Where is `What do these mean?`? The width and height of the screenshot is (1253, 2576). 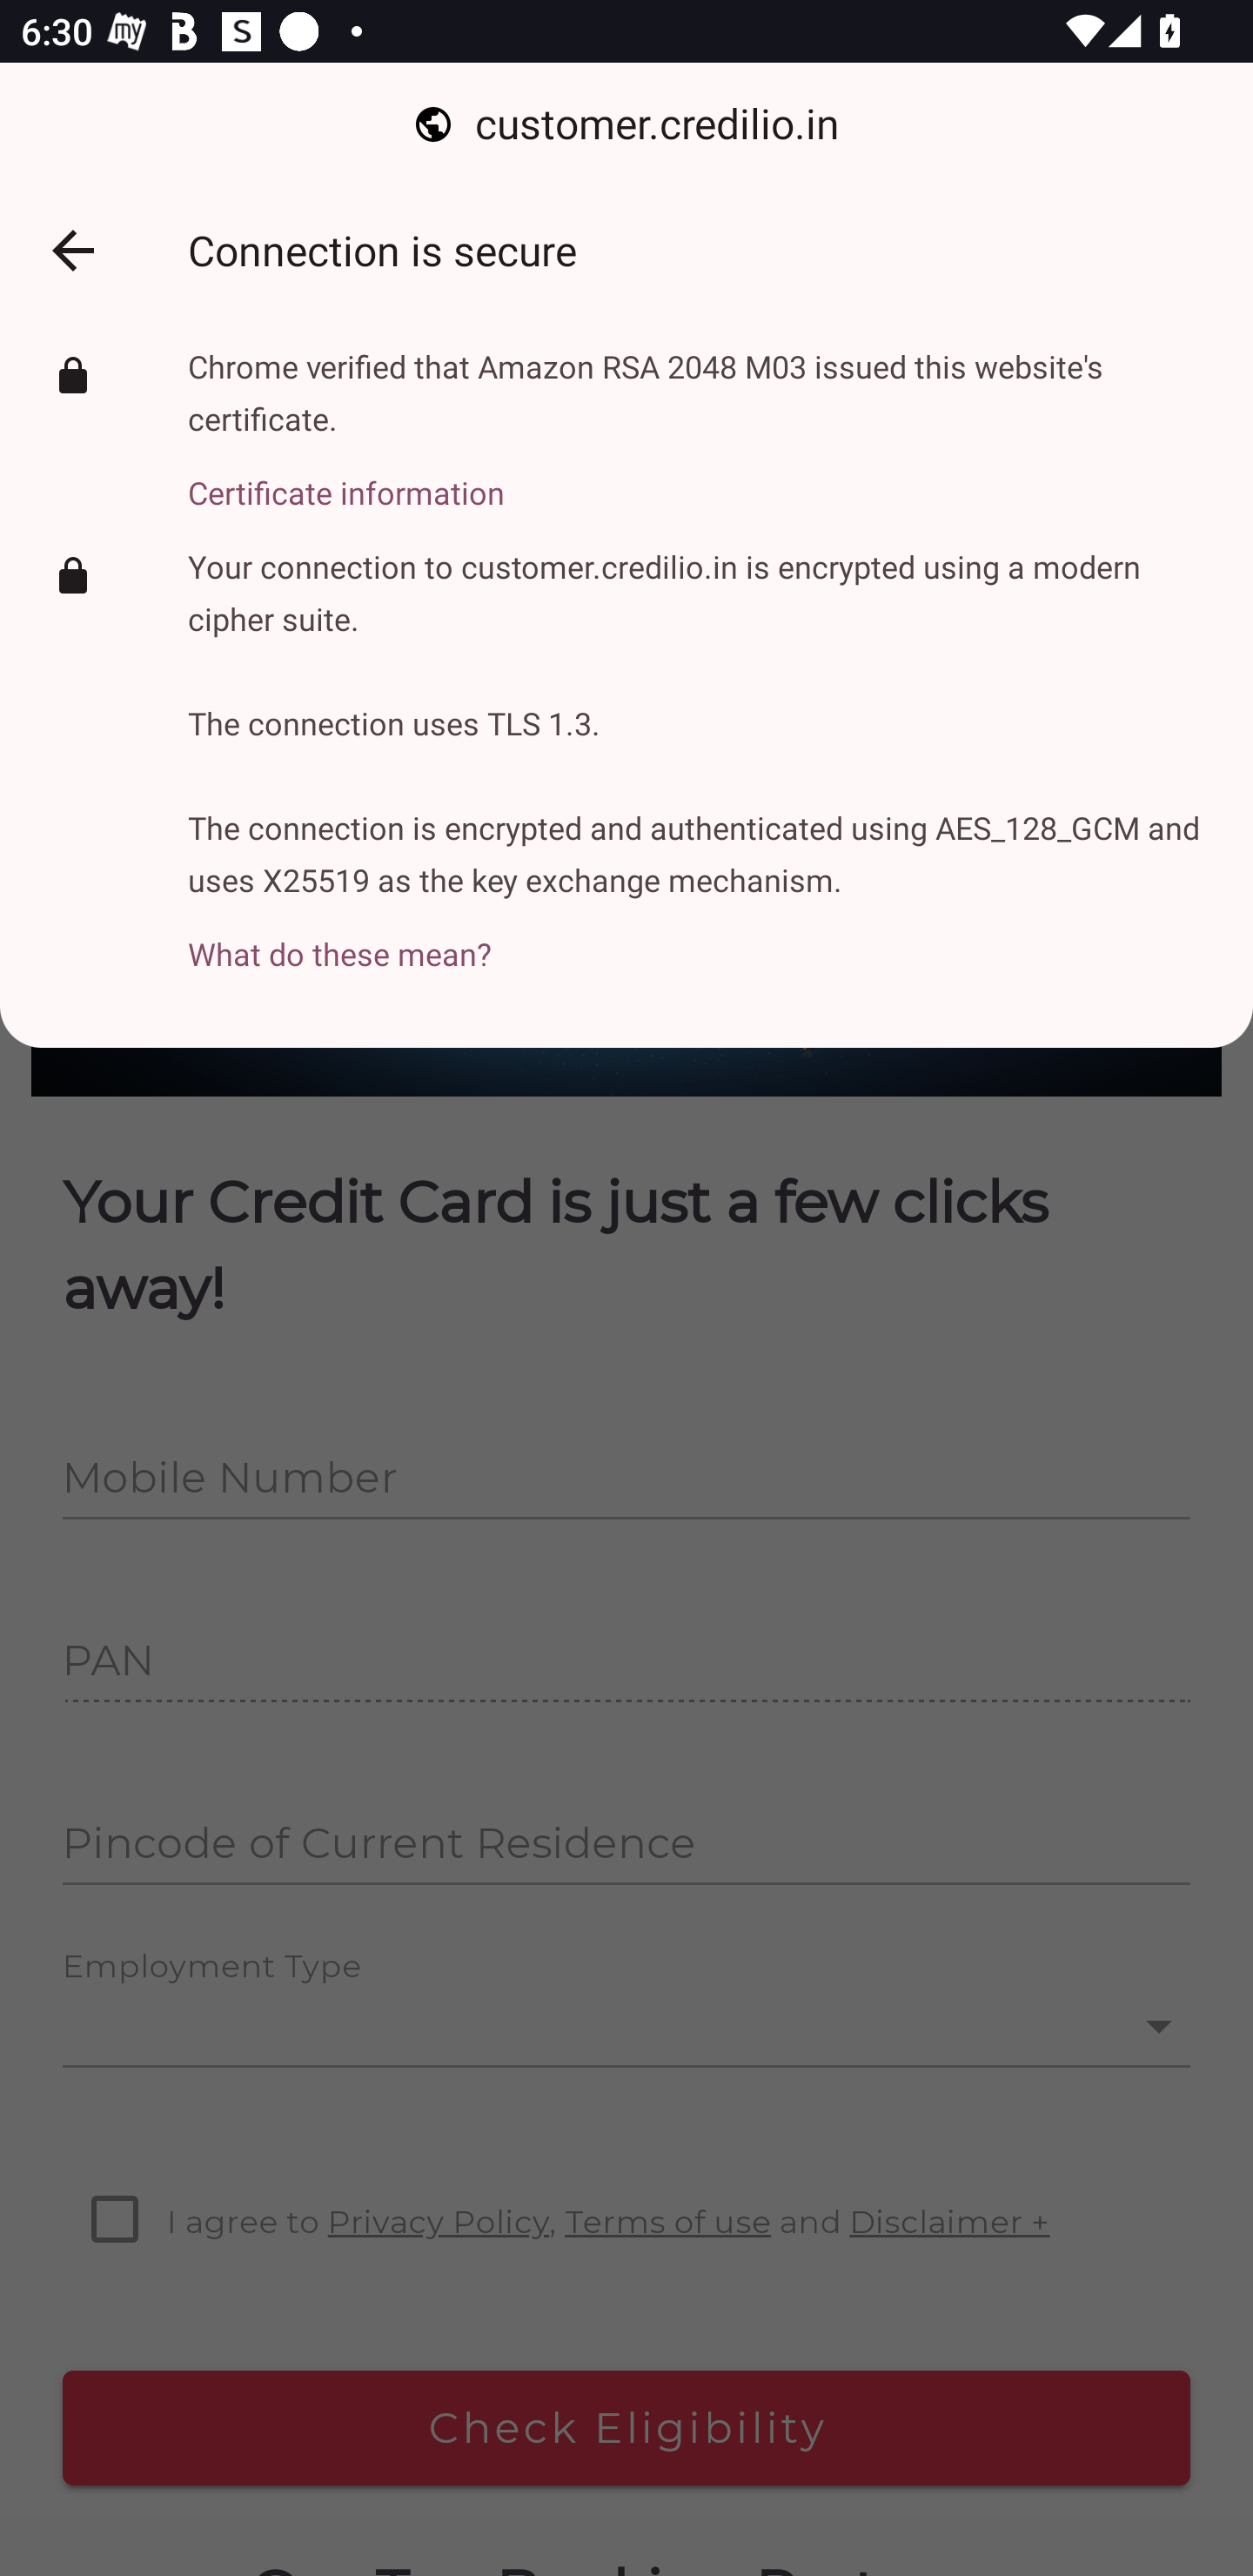
What do these mean? is located at coordinates (700, 937).